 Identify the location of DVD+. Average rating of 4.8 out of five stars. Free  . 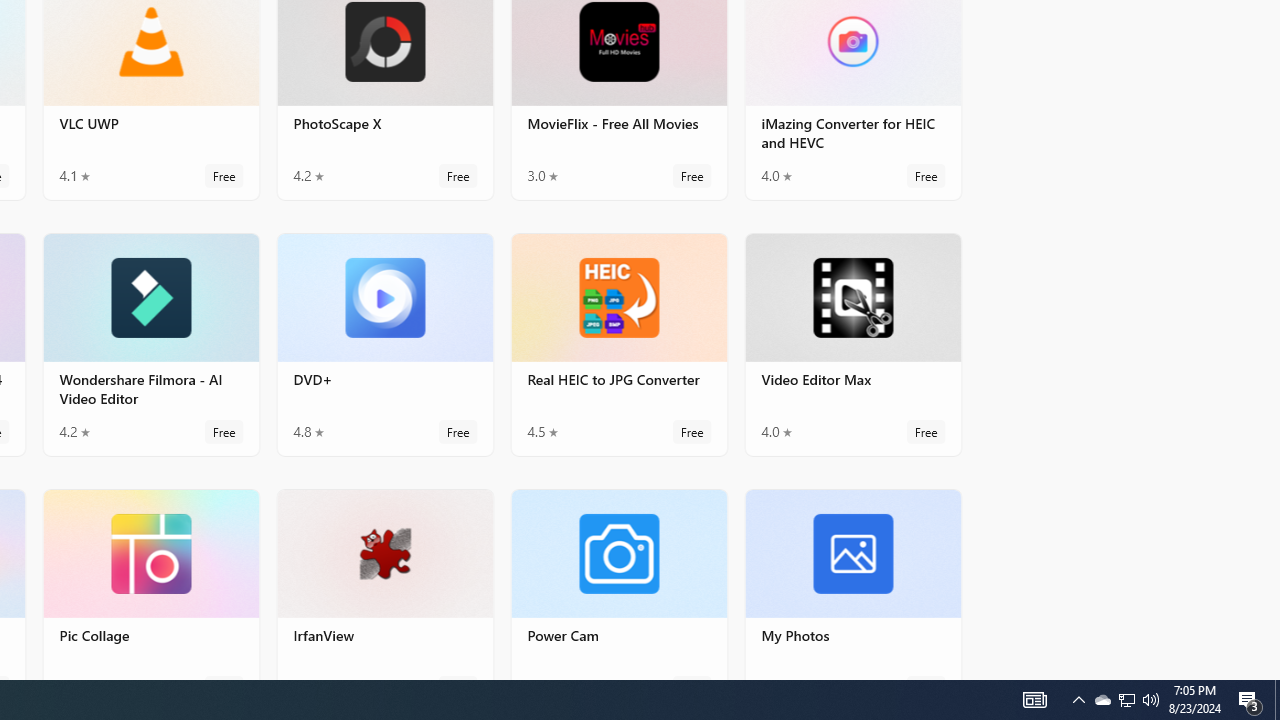
(385, 343).